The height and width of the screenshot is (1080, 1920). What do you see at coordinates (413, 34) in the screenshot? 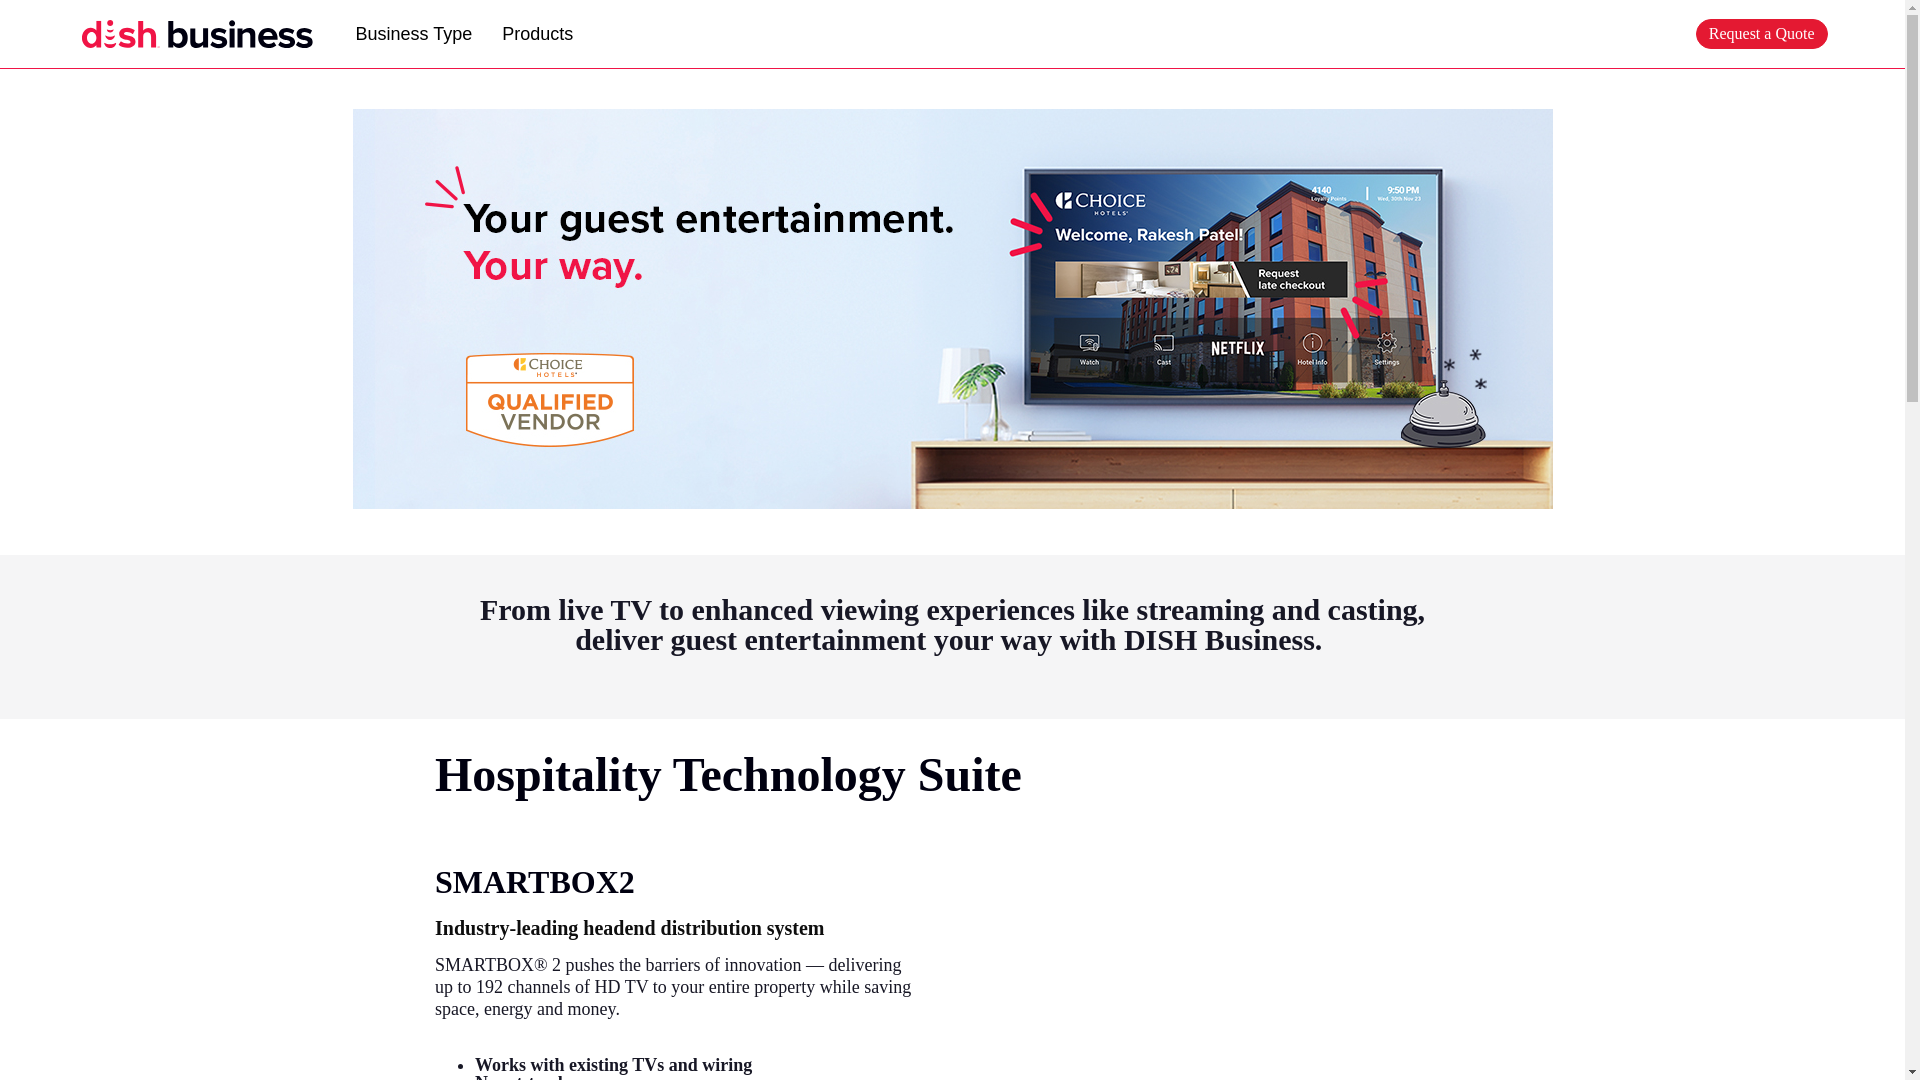
I see `Business Type` at bounding box center [413, 34].